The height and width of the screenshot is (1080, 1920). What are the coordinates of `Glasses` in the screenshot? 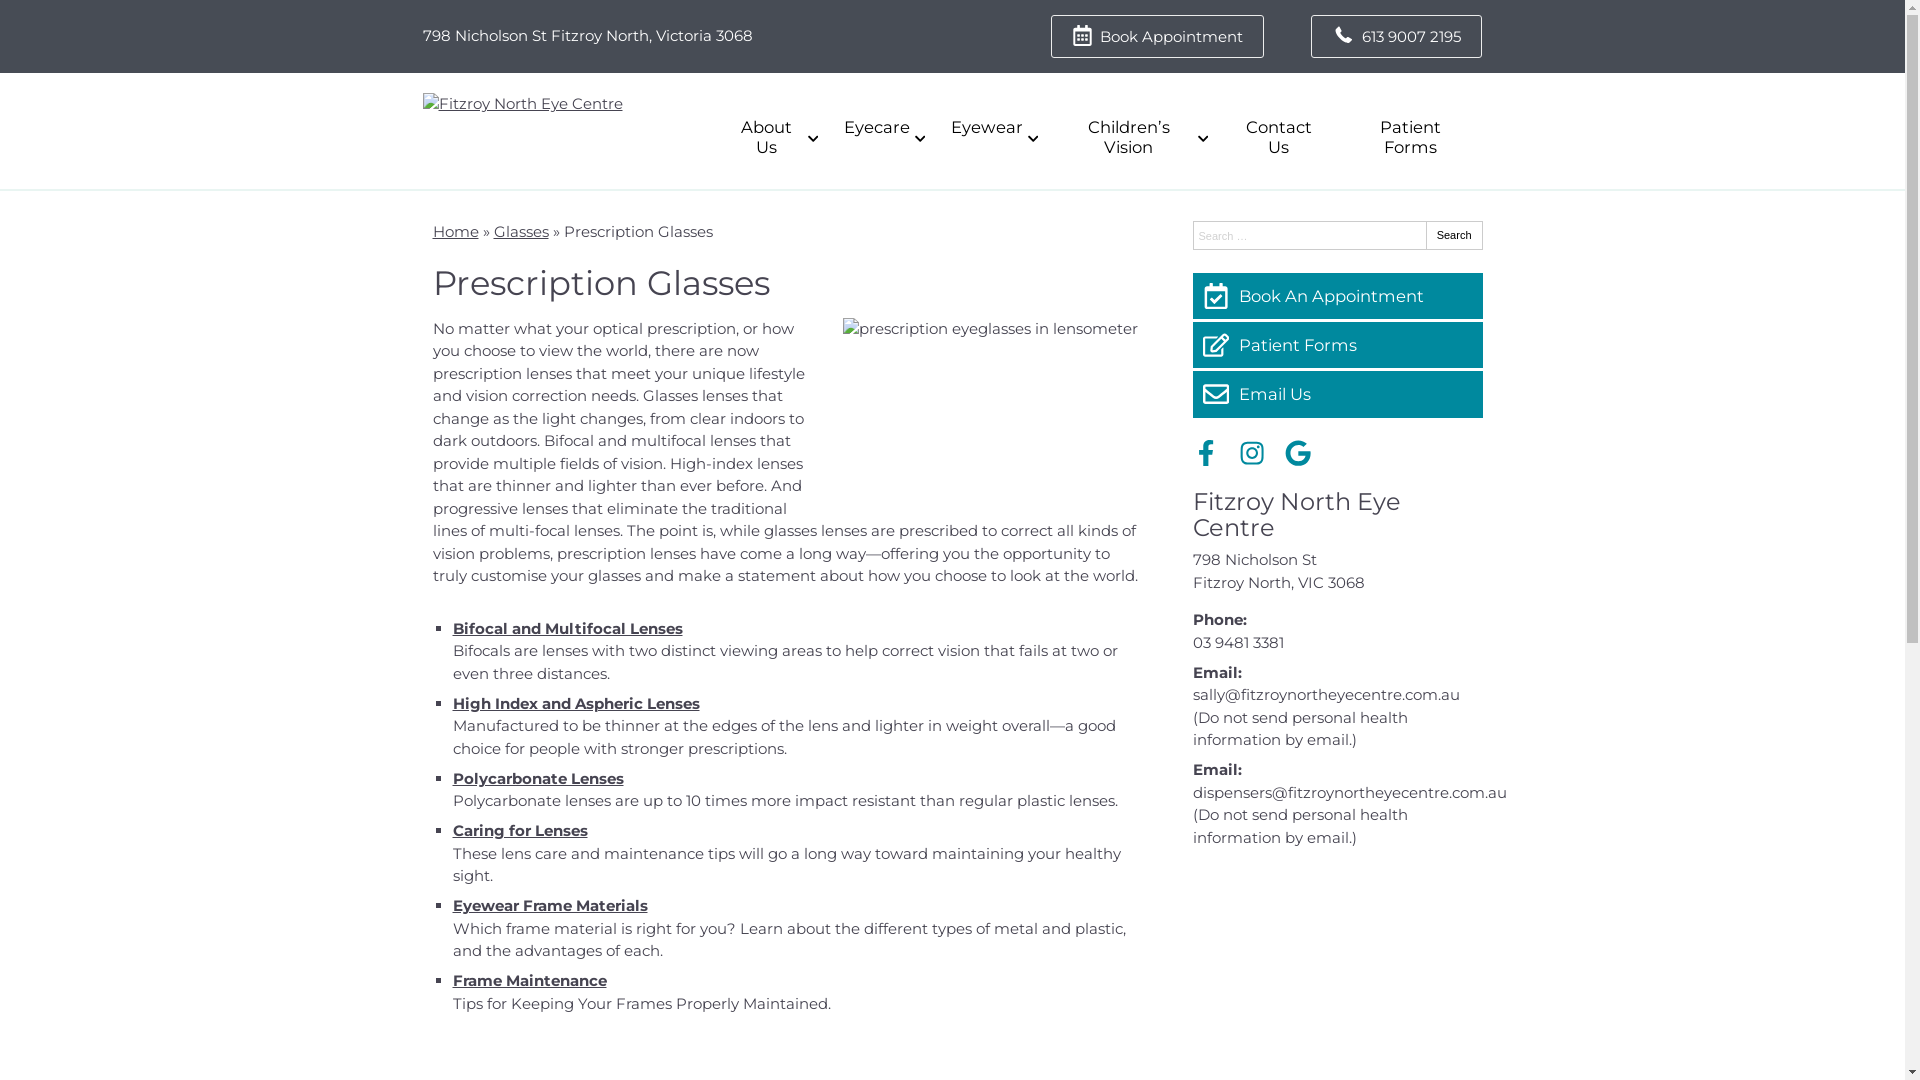 It's located at (521, 232).